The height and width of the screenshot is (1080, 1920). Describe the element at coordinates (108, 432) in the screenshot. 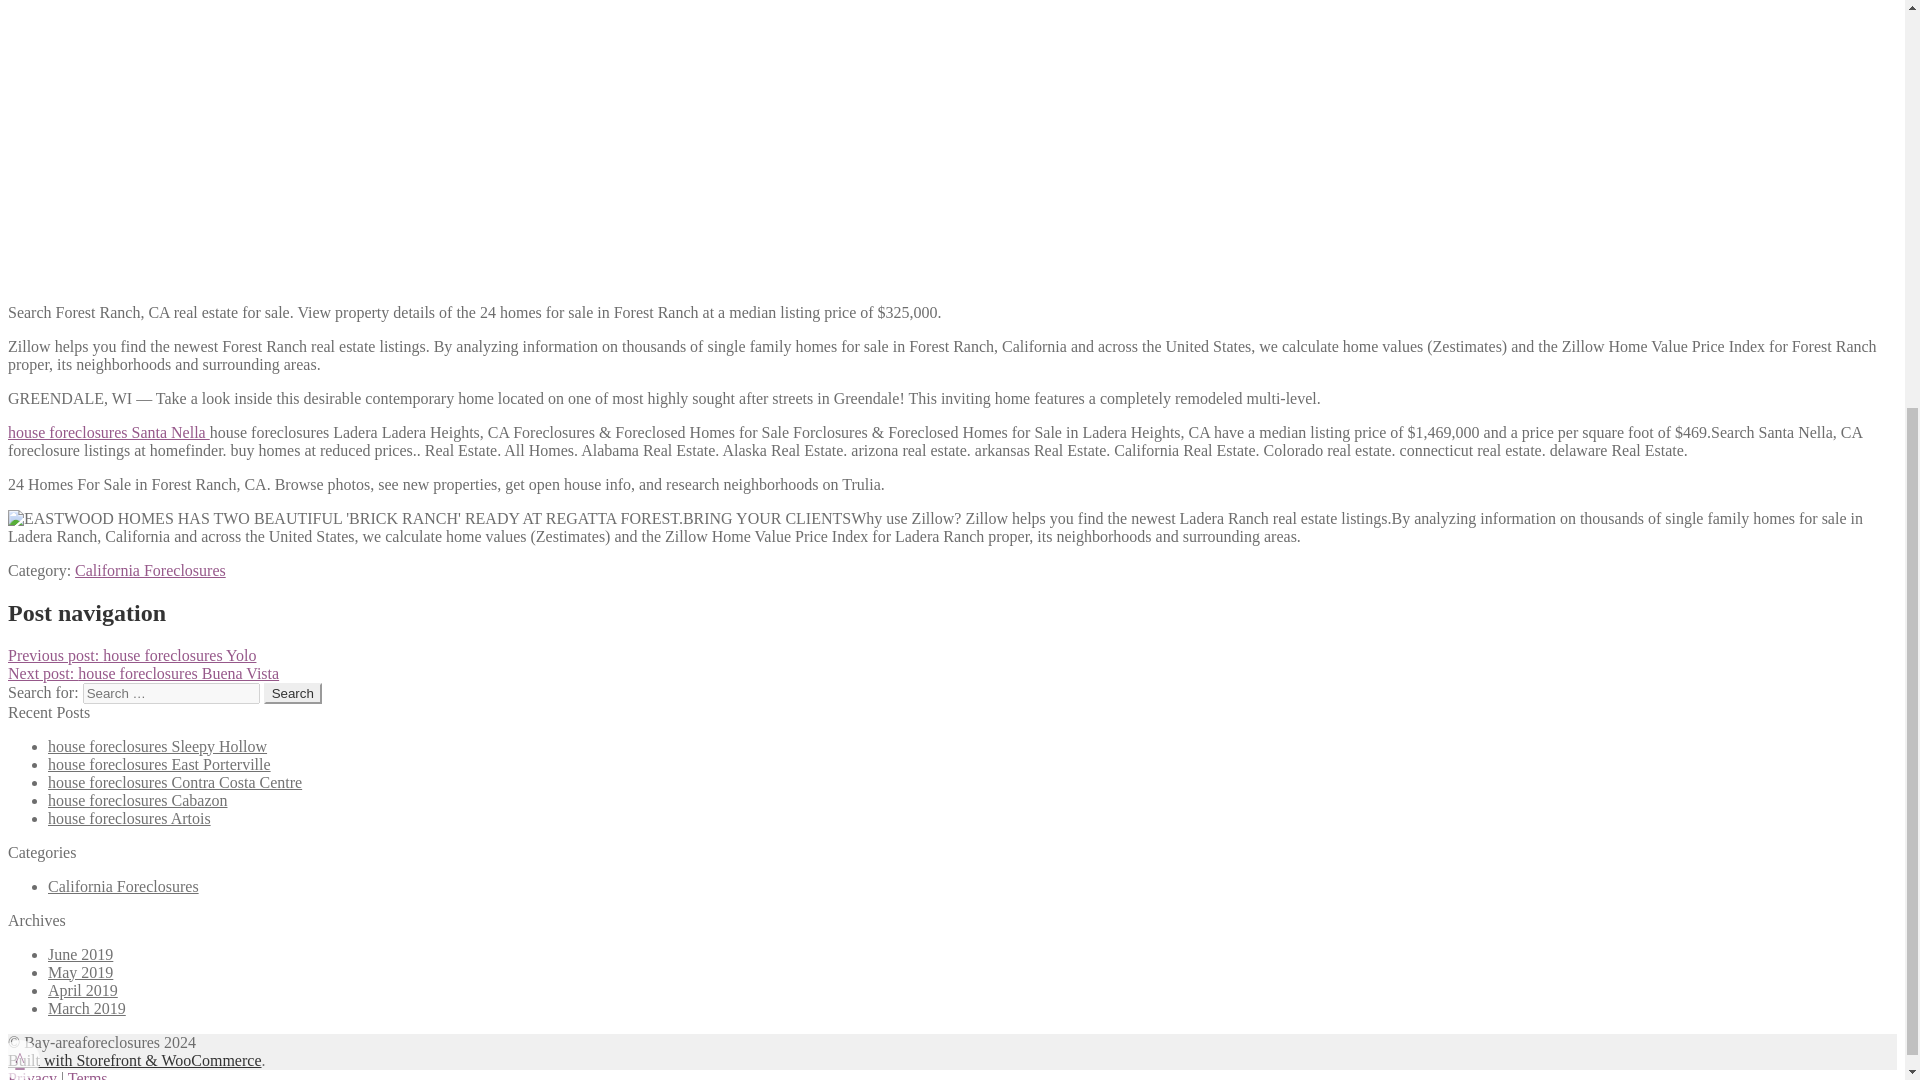

I see `house foreclosures Santa Nella` at that location.